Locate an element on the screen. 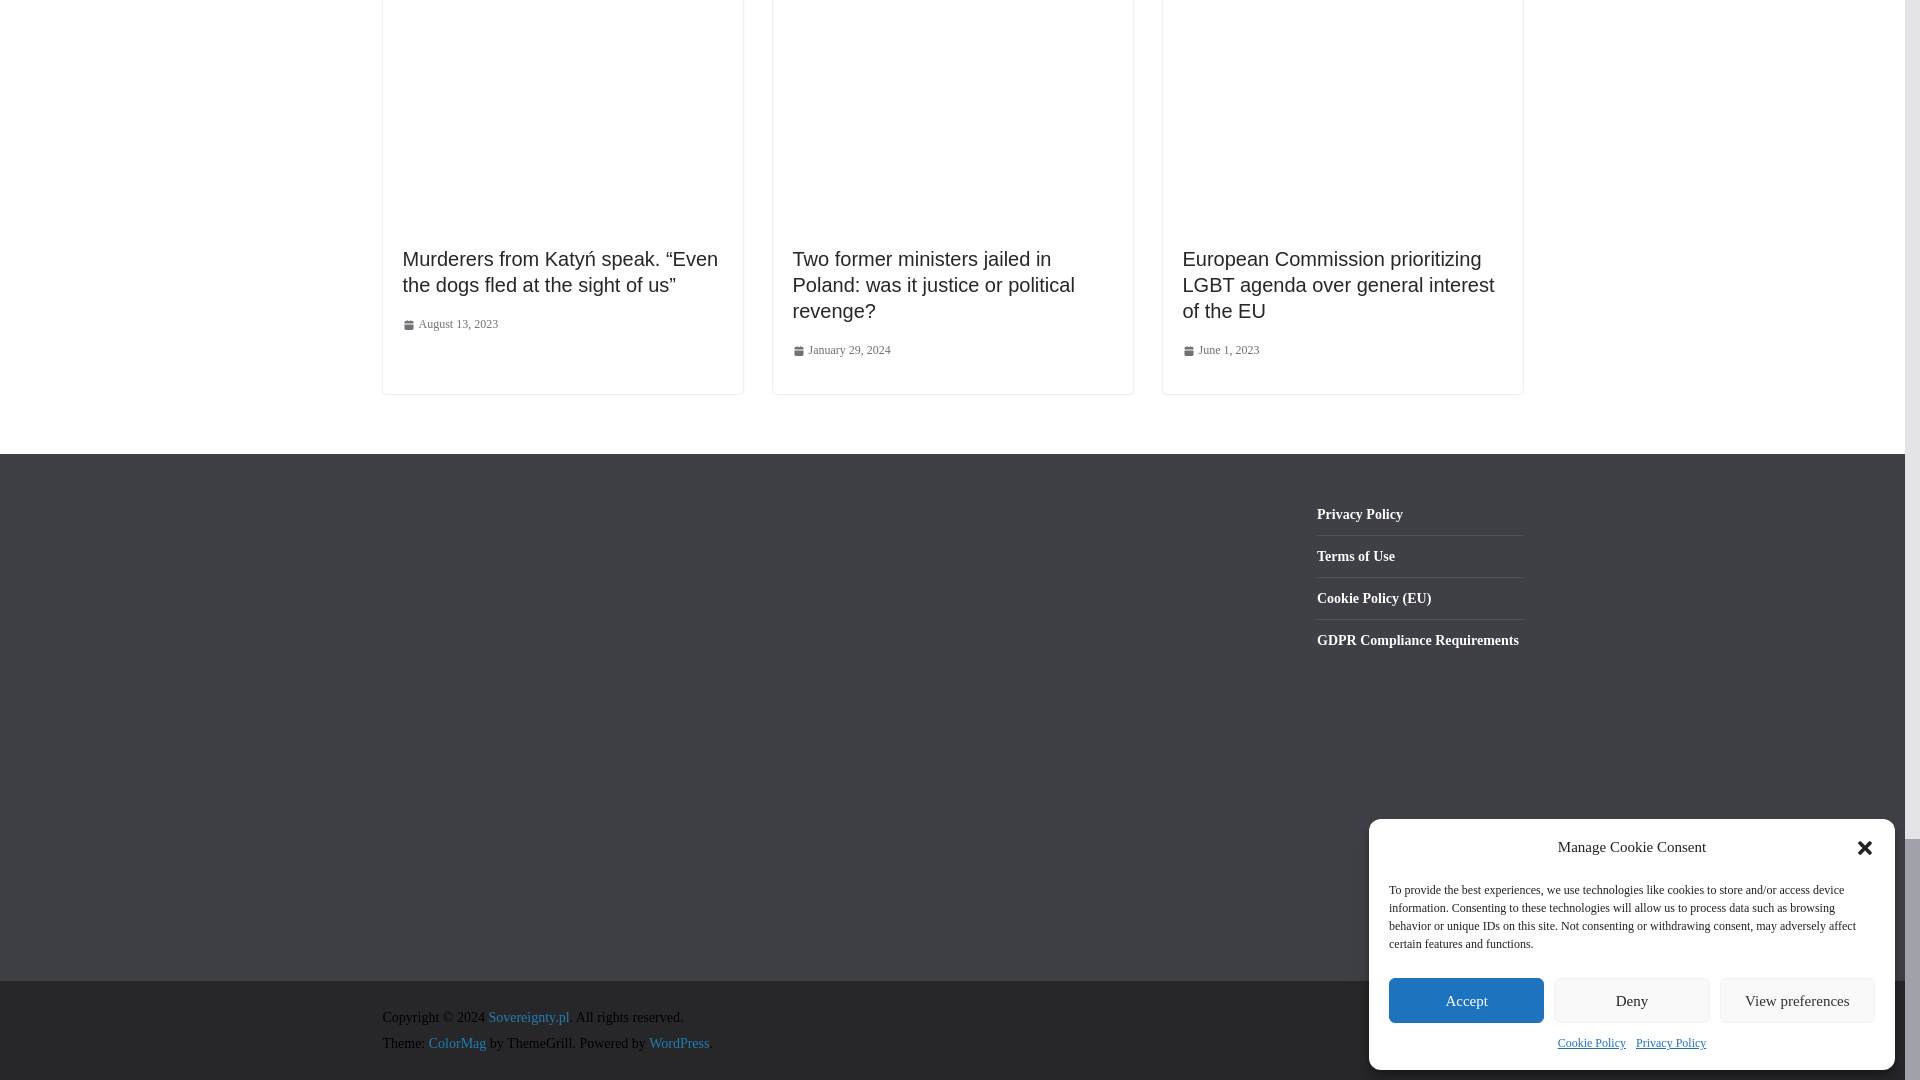  8:30 pm is located at coordinates (840, 350).